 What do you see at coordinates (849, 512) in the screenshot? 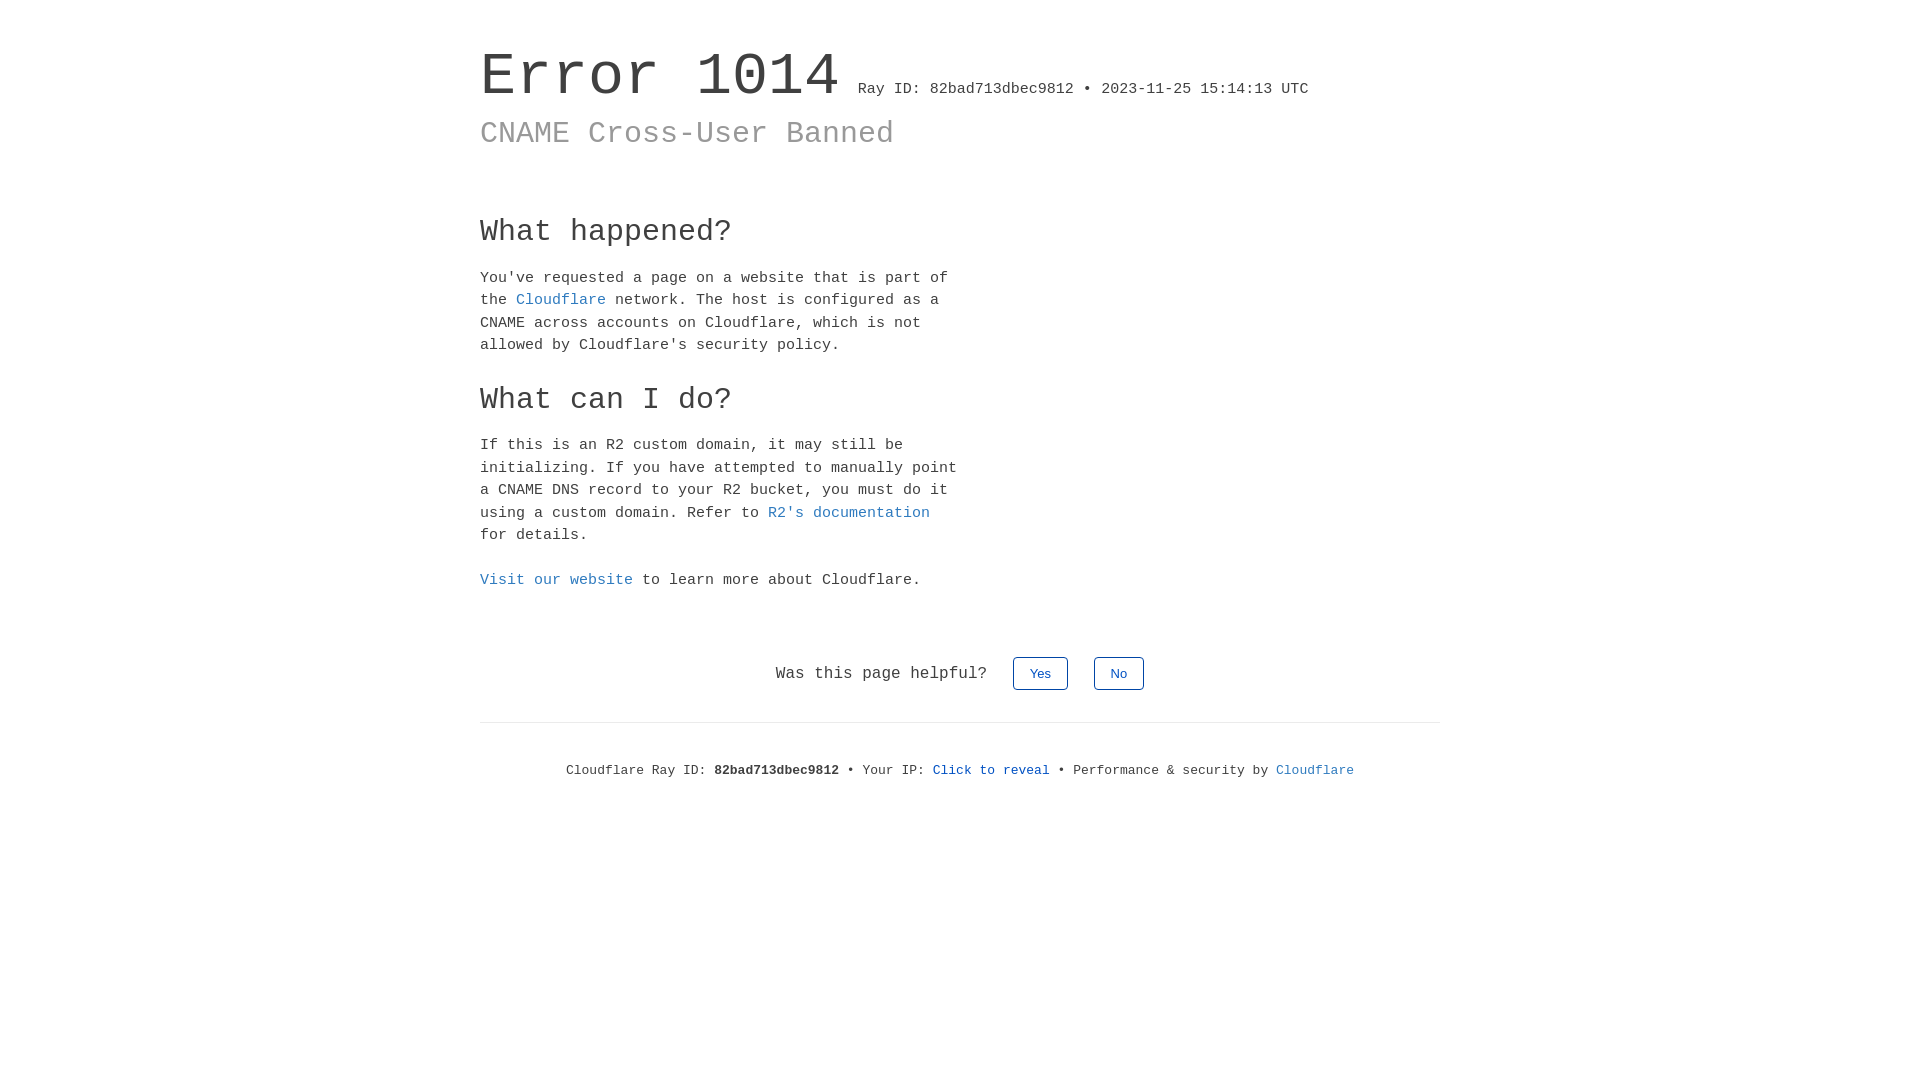
I see `R2's documentation` at bounding box center [849, 512].